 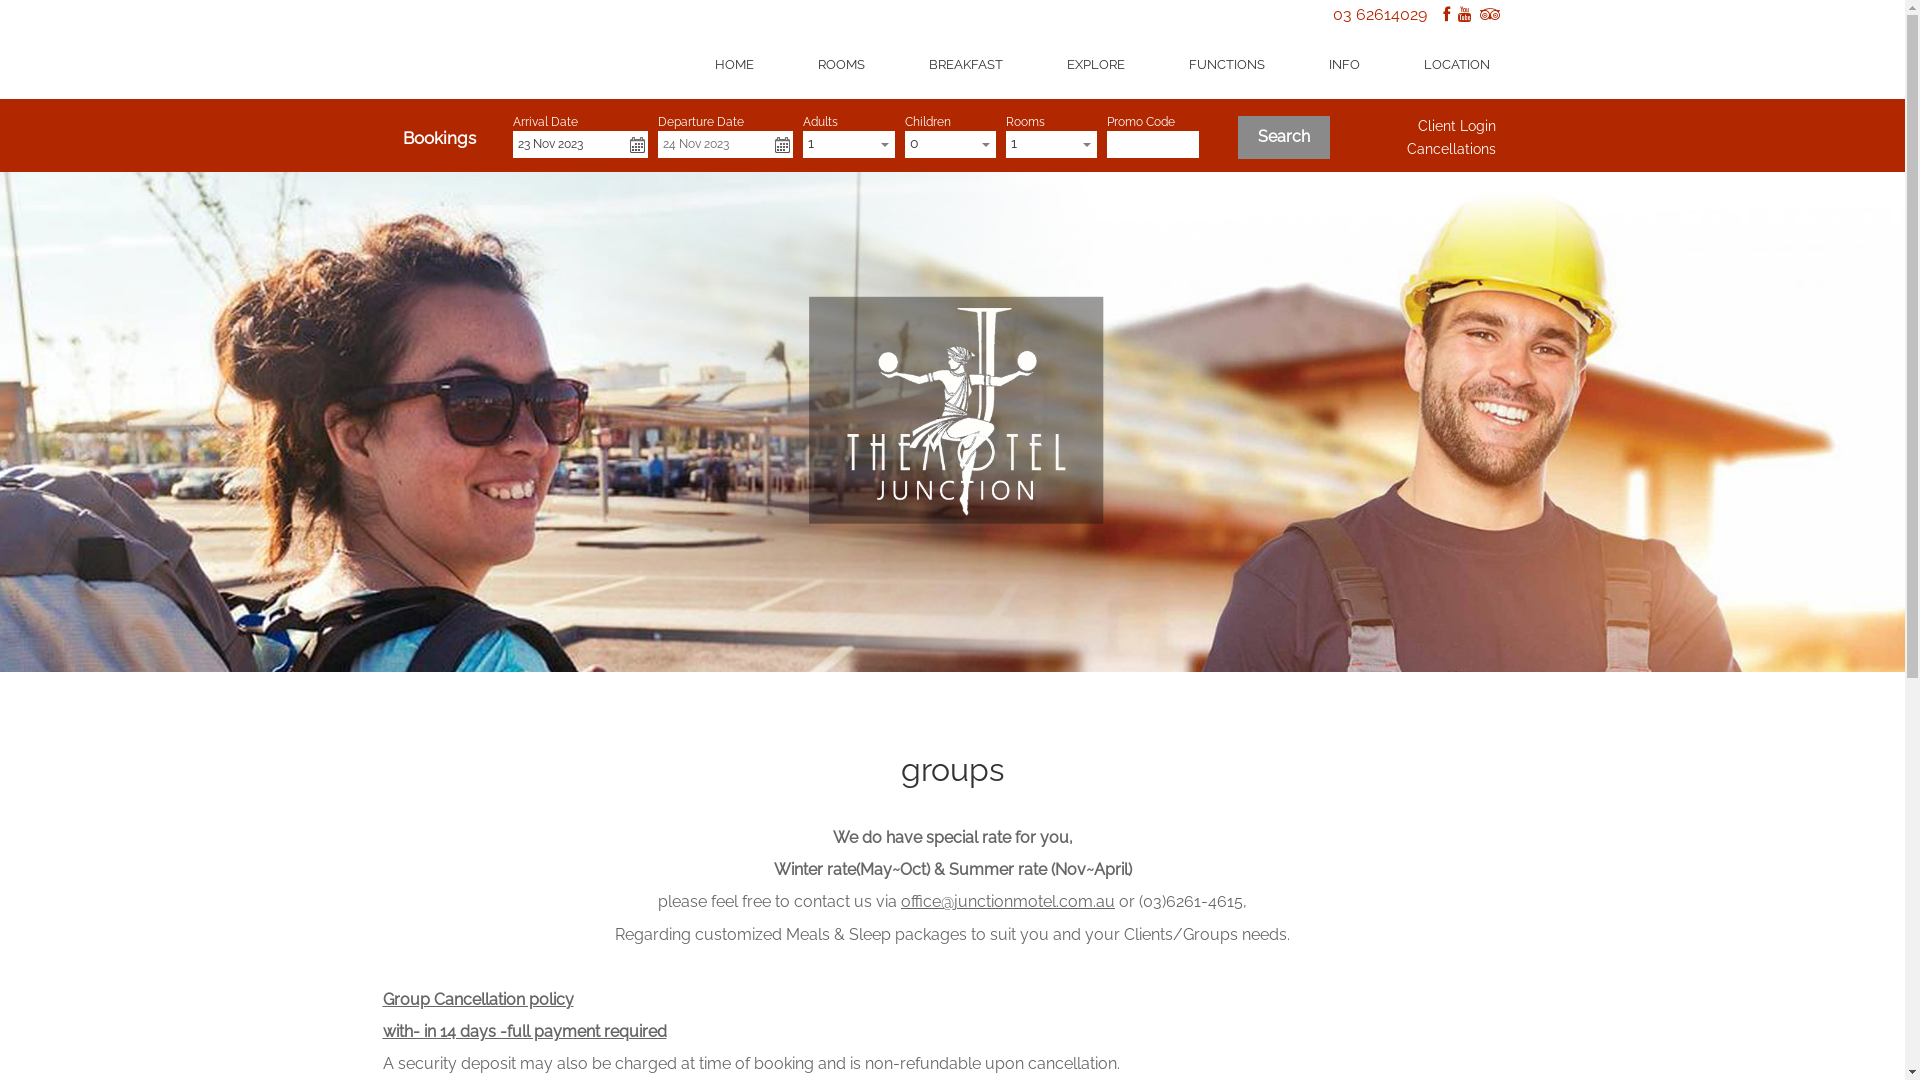 What do you see at coordinates (966, 64) in the screenshot?
I see `BREAKFAST` at bounding box center [966, 64].